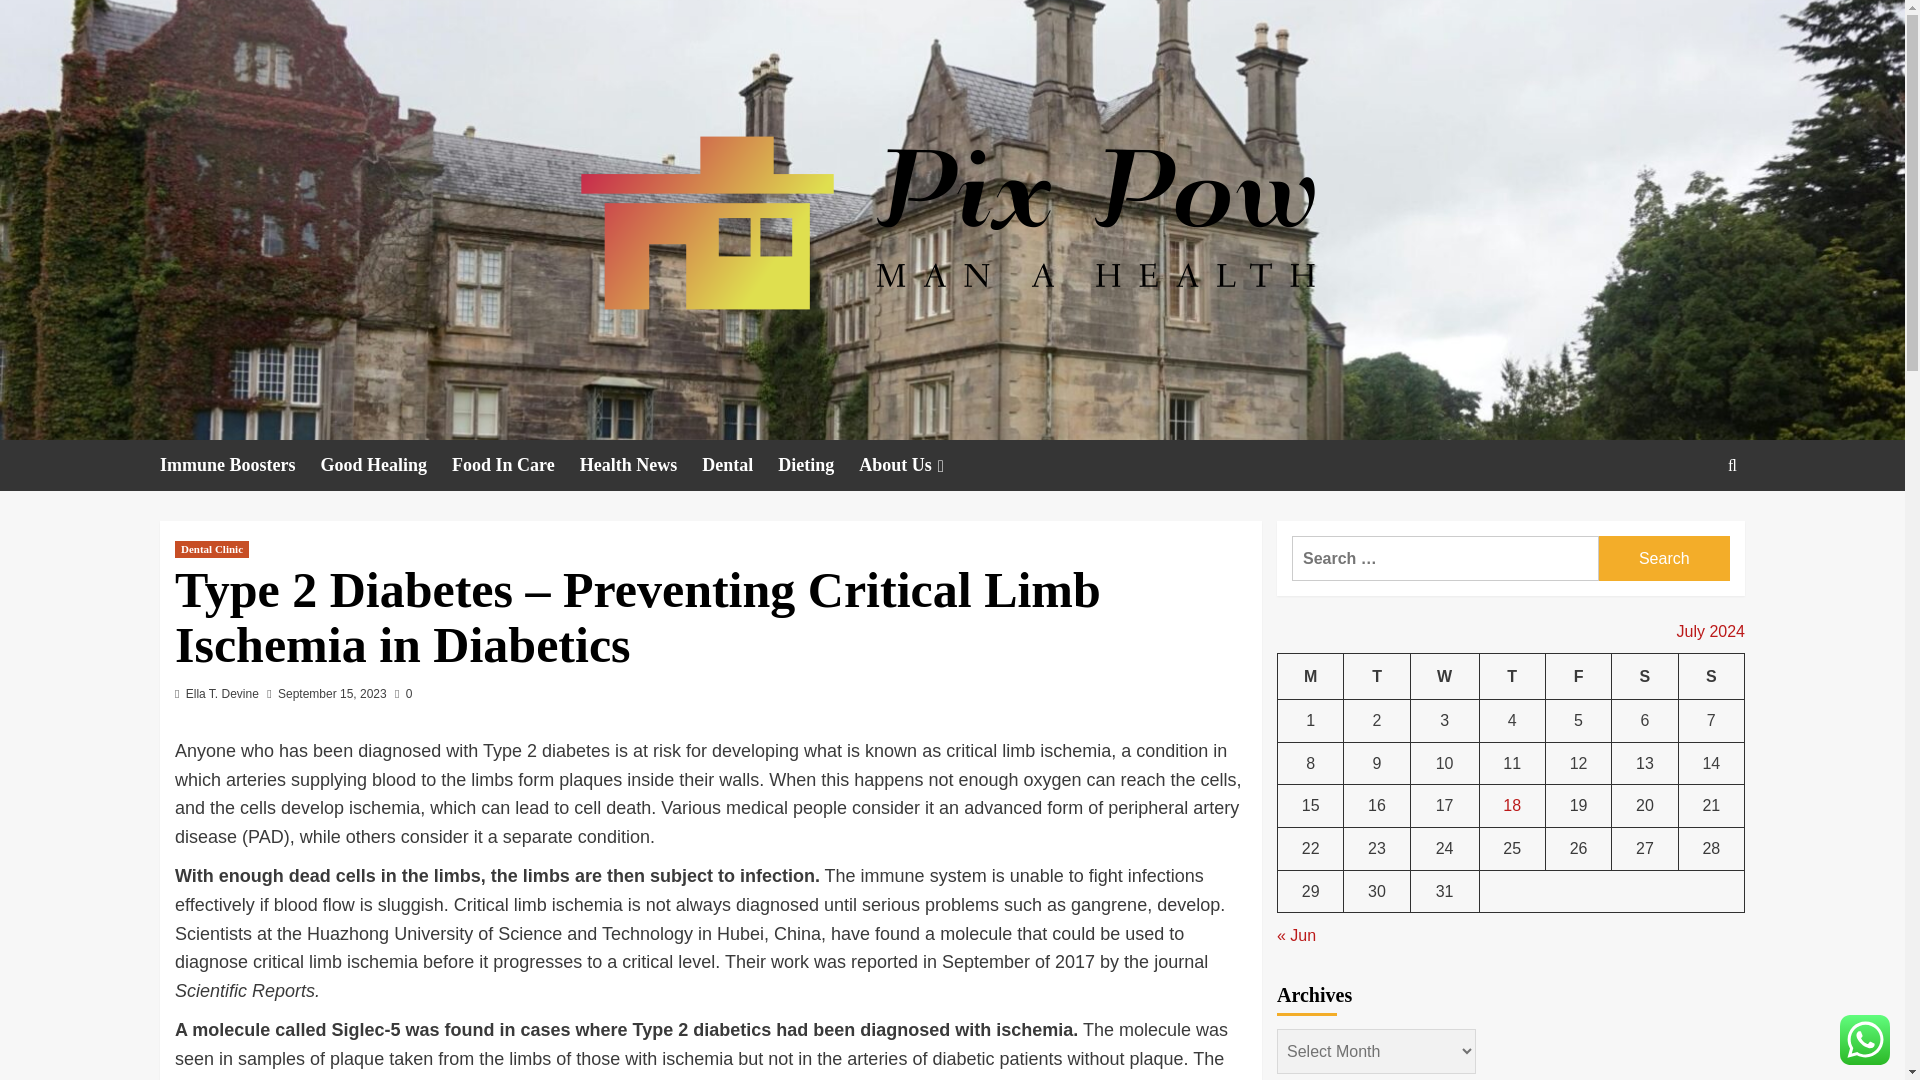  What do you see at coordinates (386, 465) in the screenshot?
I see `Good Healing` at bounding box center [386, 465].